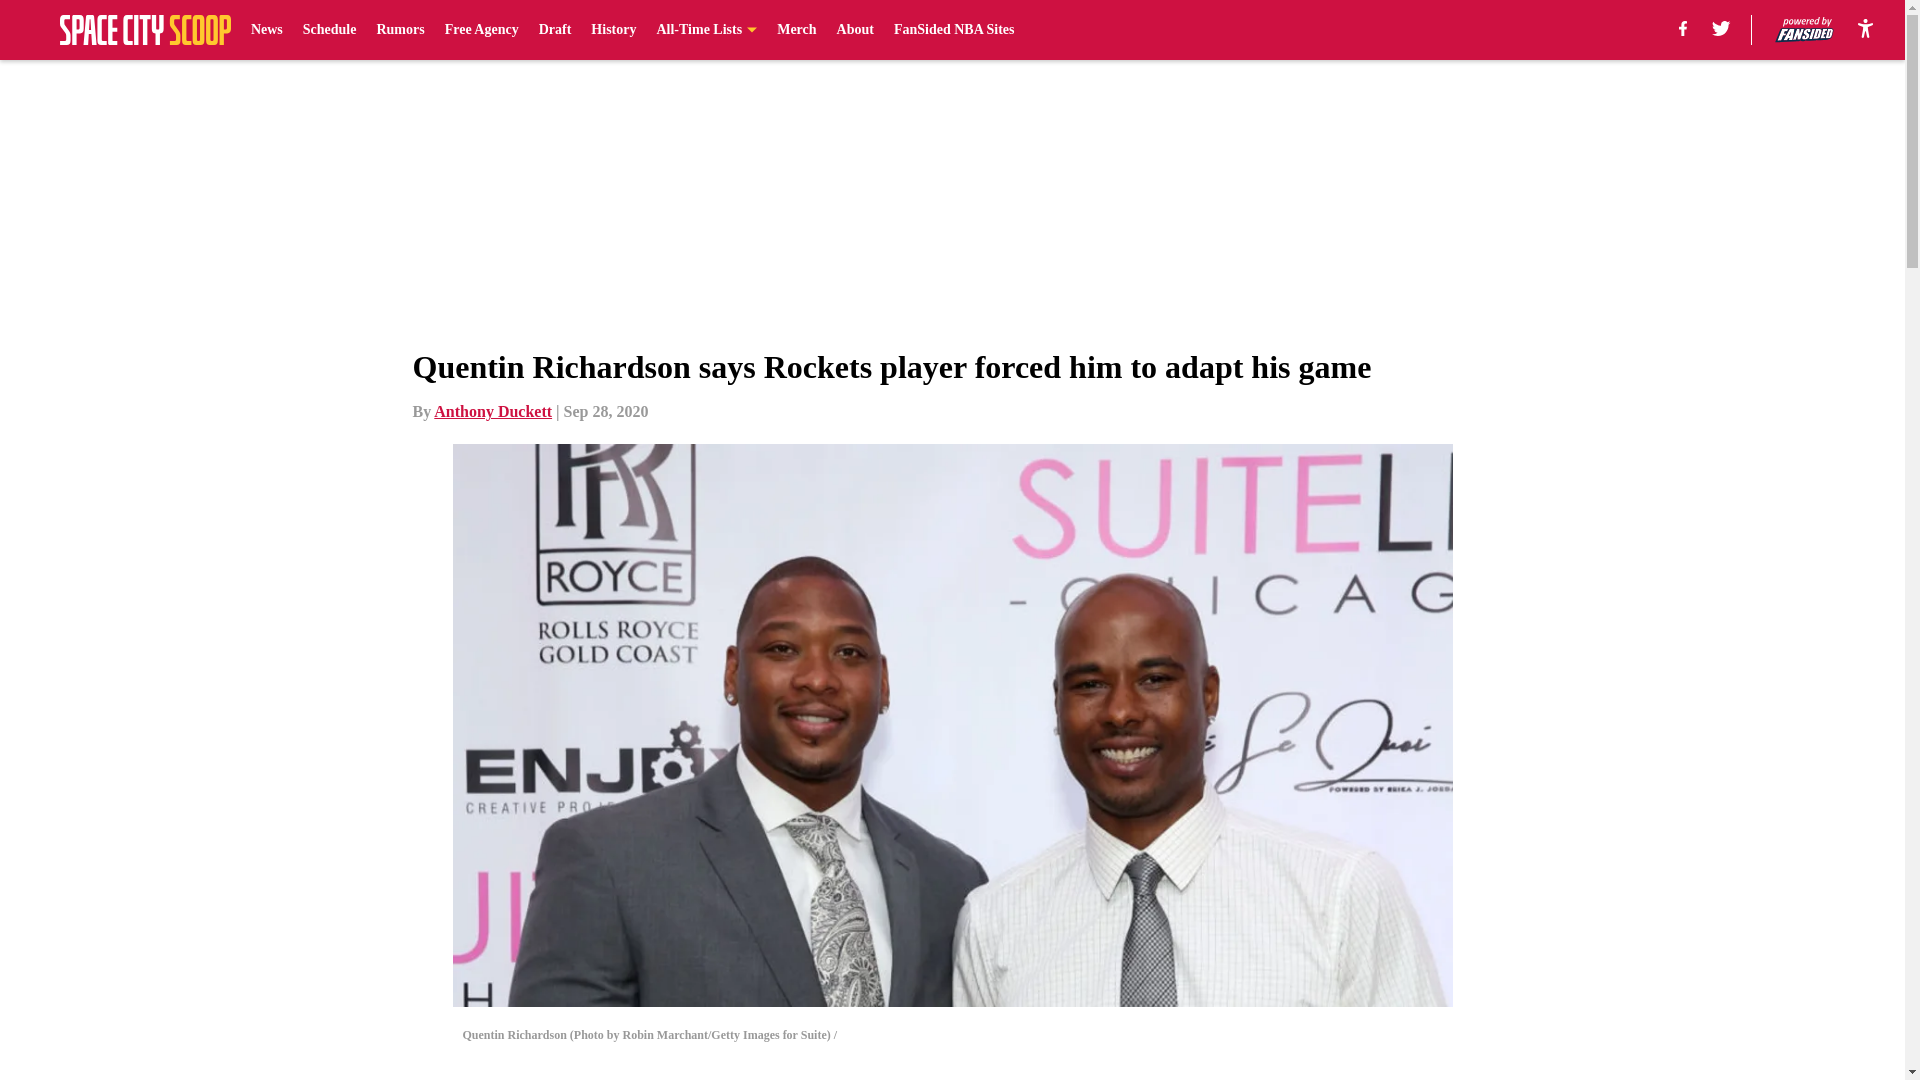 Image resolution: width=1920 pixels, height=1080 pixels. What do you see at coordinates (492, 411) in the screenshot?
I see `Anthony Duckett` at bounding box center [492, 411].